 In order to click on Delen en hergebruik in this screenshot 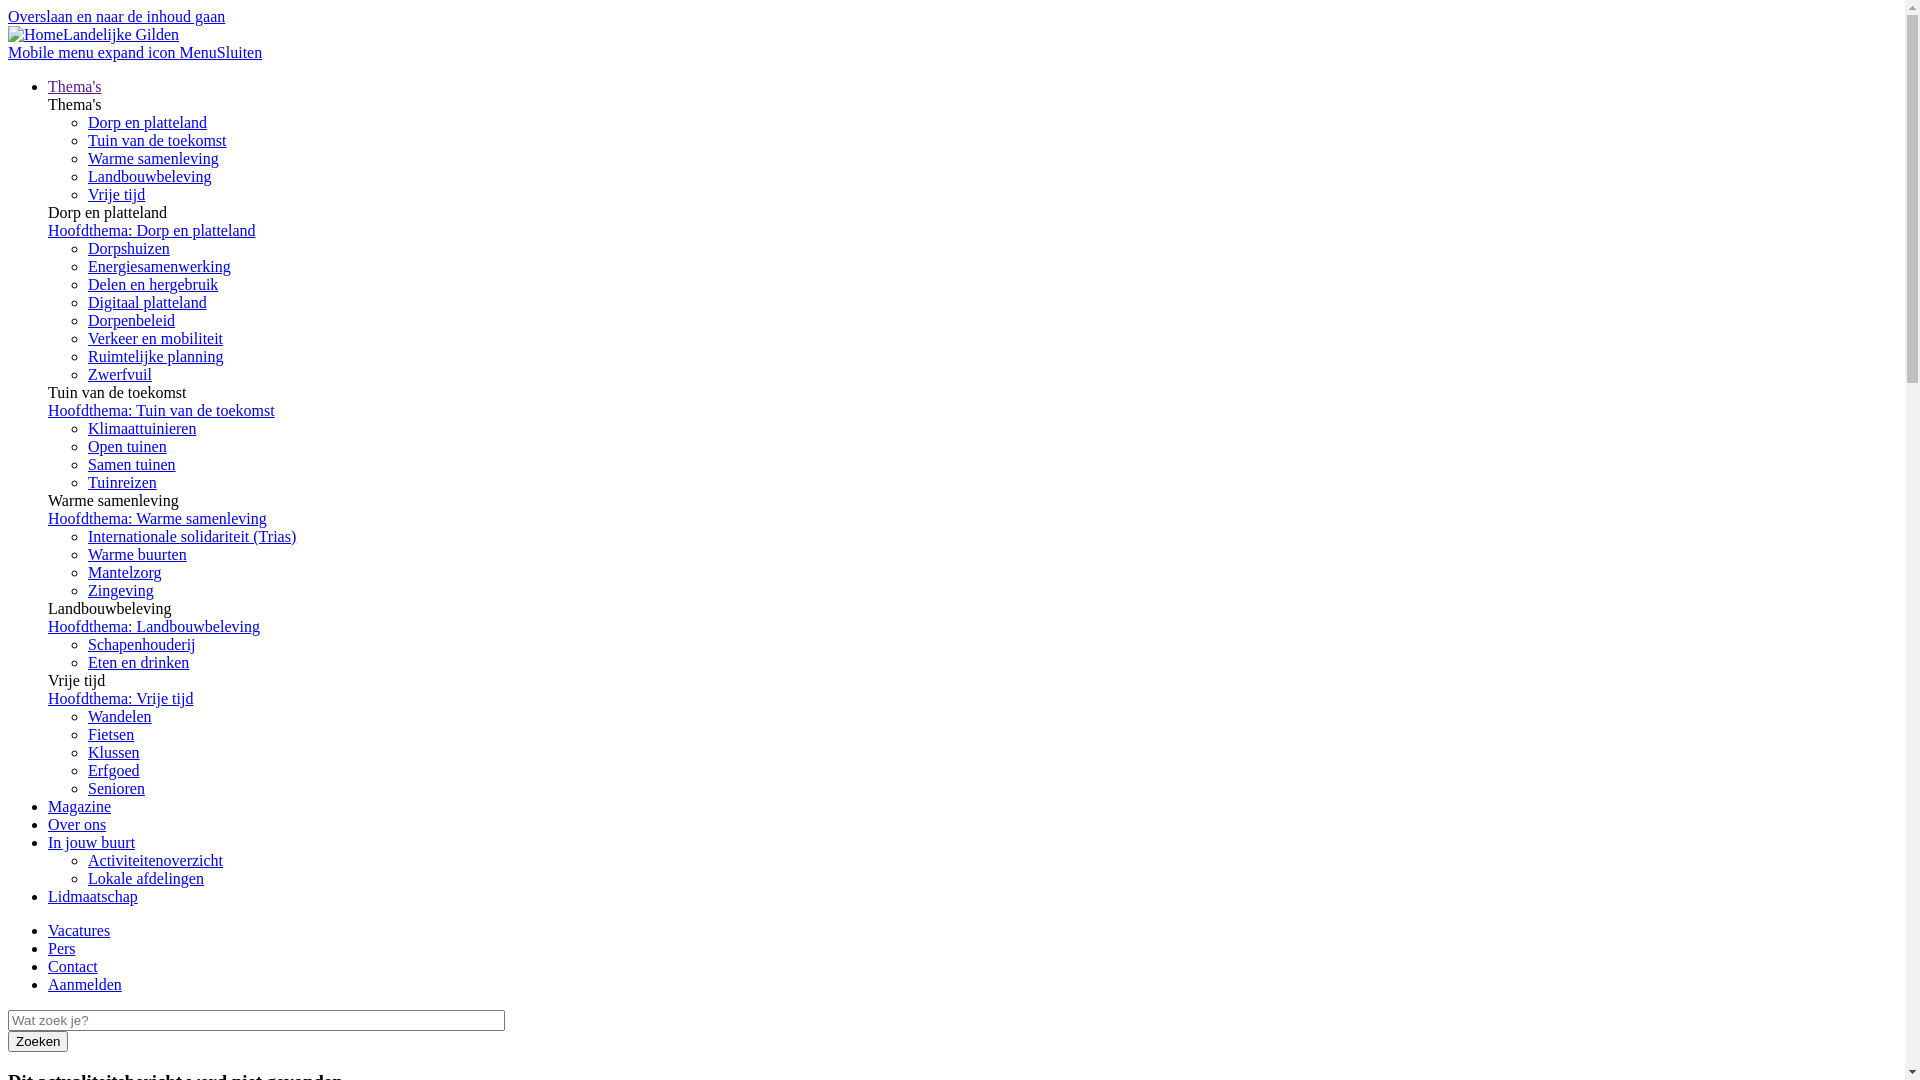, I will do `click(153, 284)`.